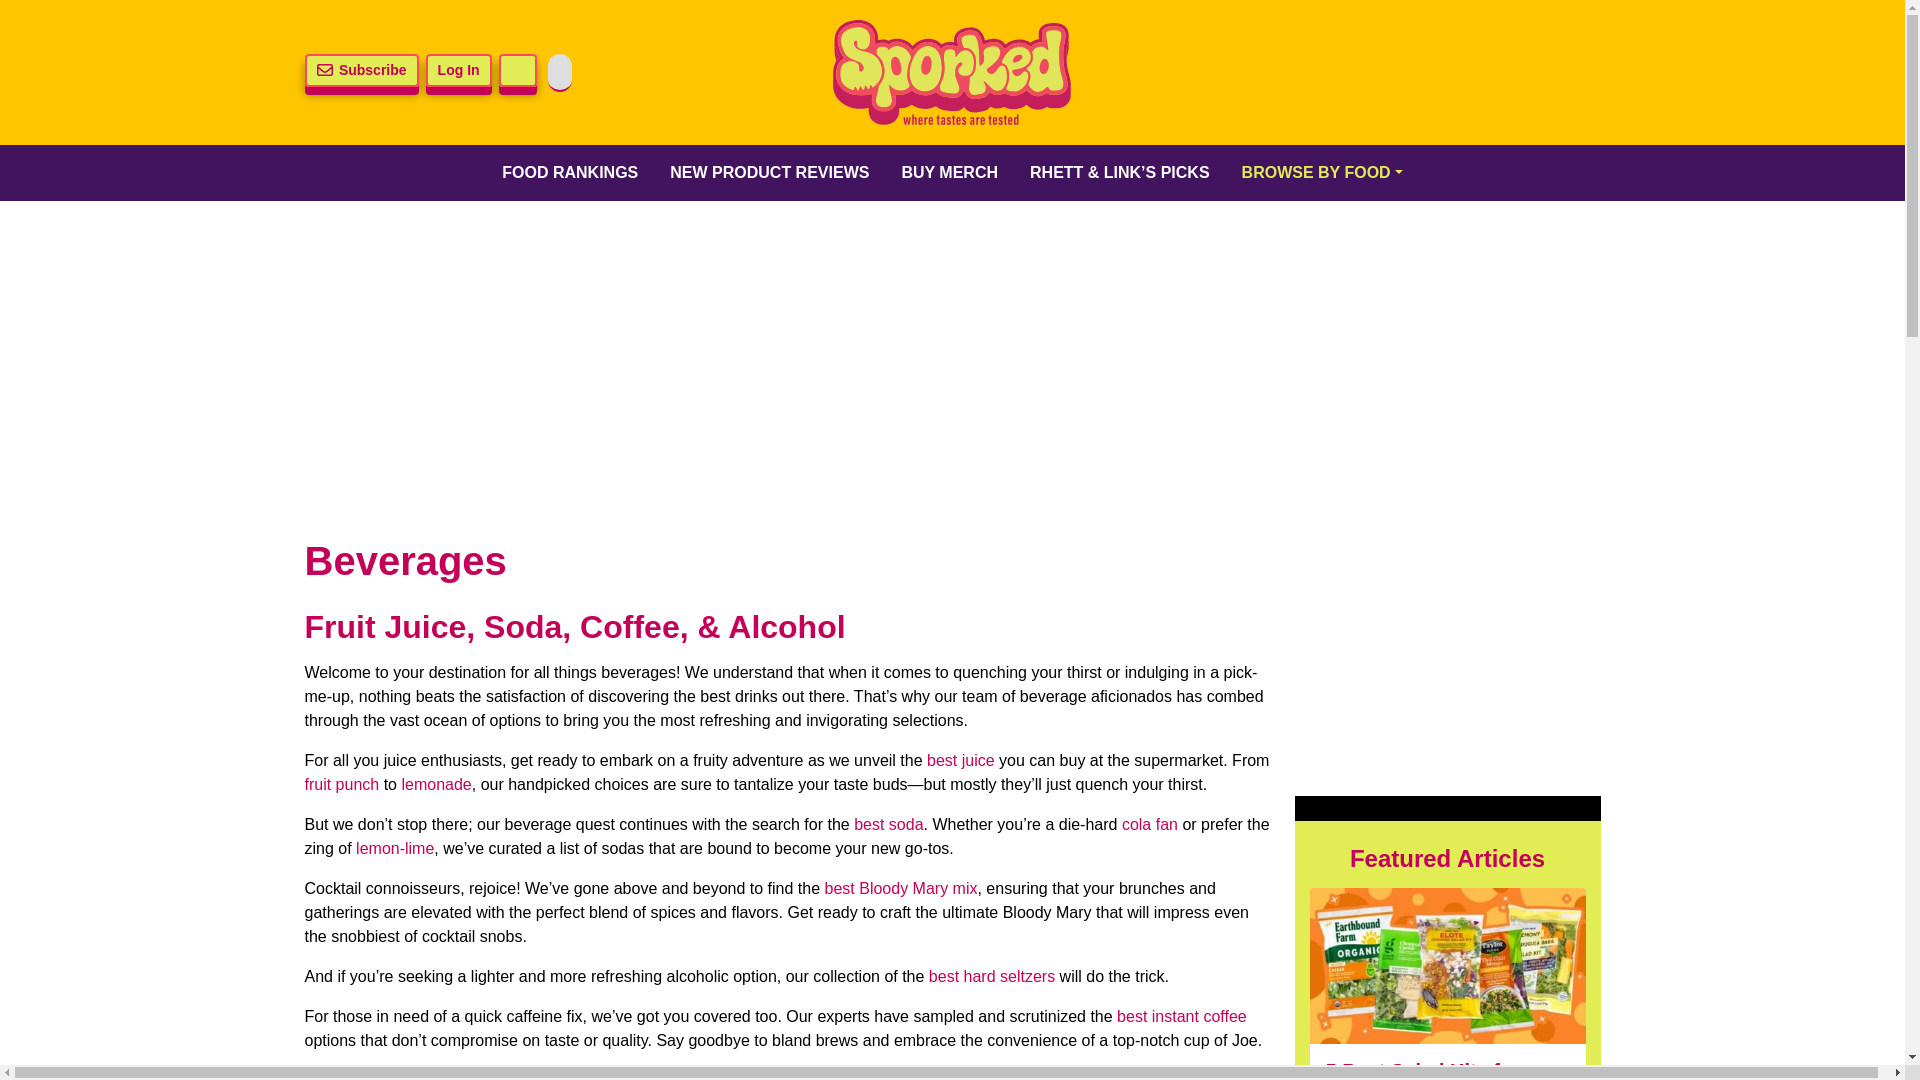  What do you see at coordinates (570, 172) in the screenshot?
I see `FOOD RANKINGS` at bounding box center [570, 172].